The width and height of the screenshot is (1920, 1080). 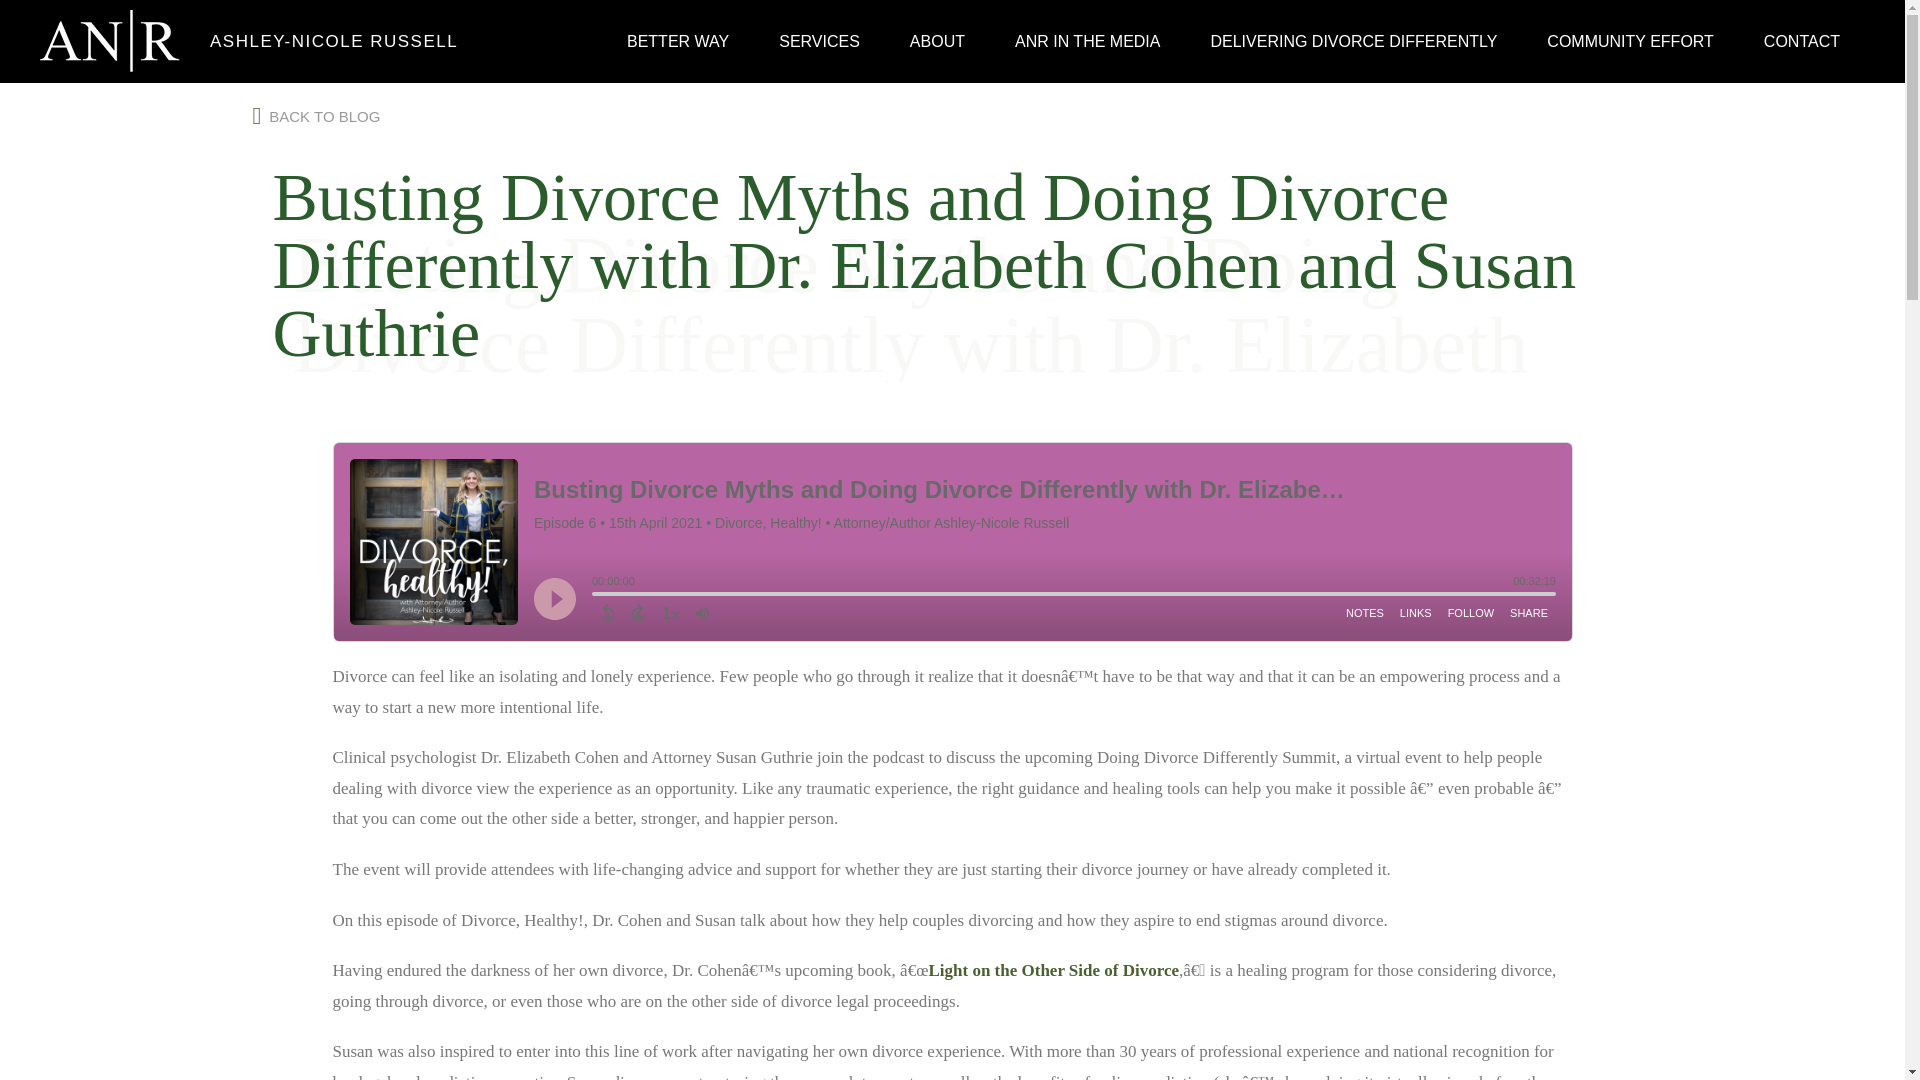 I want to click on The Law Offices of Ashley-Nicole Russell, P.A, so click(x=110, y=41).